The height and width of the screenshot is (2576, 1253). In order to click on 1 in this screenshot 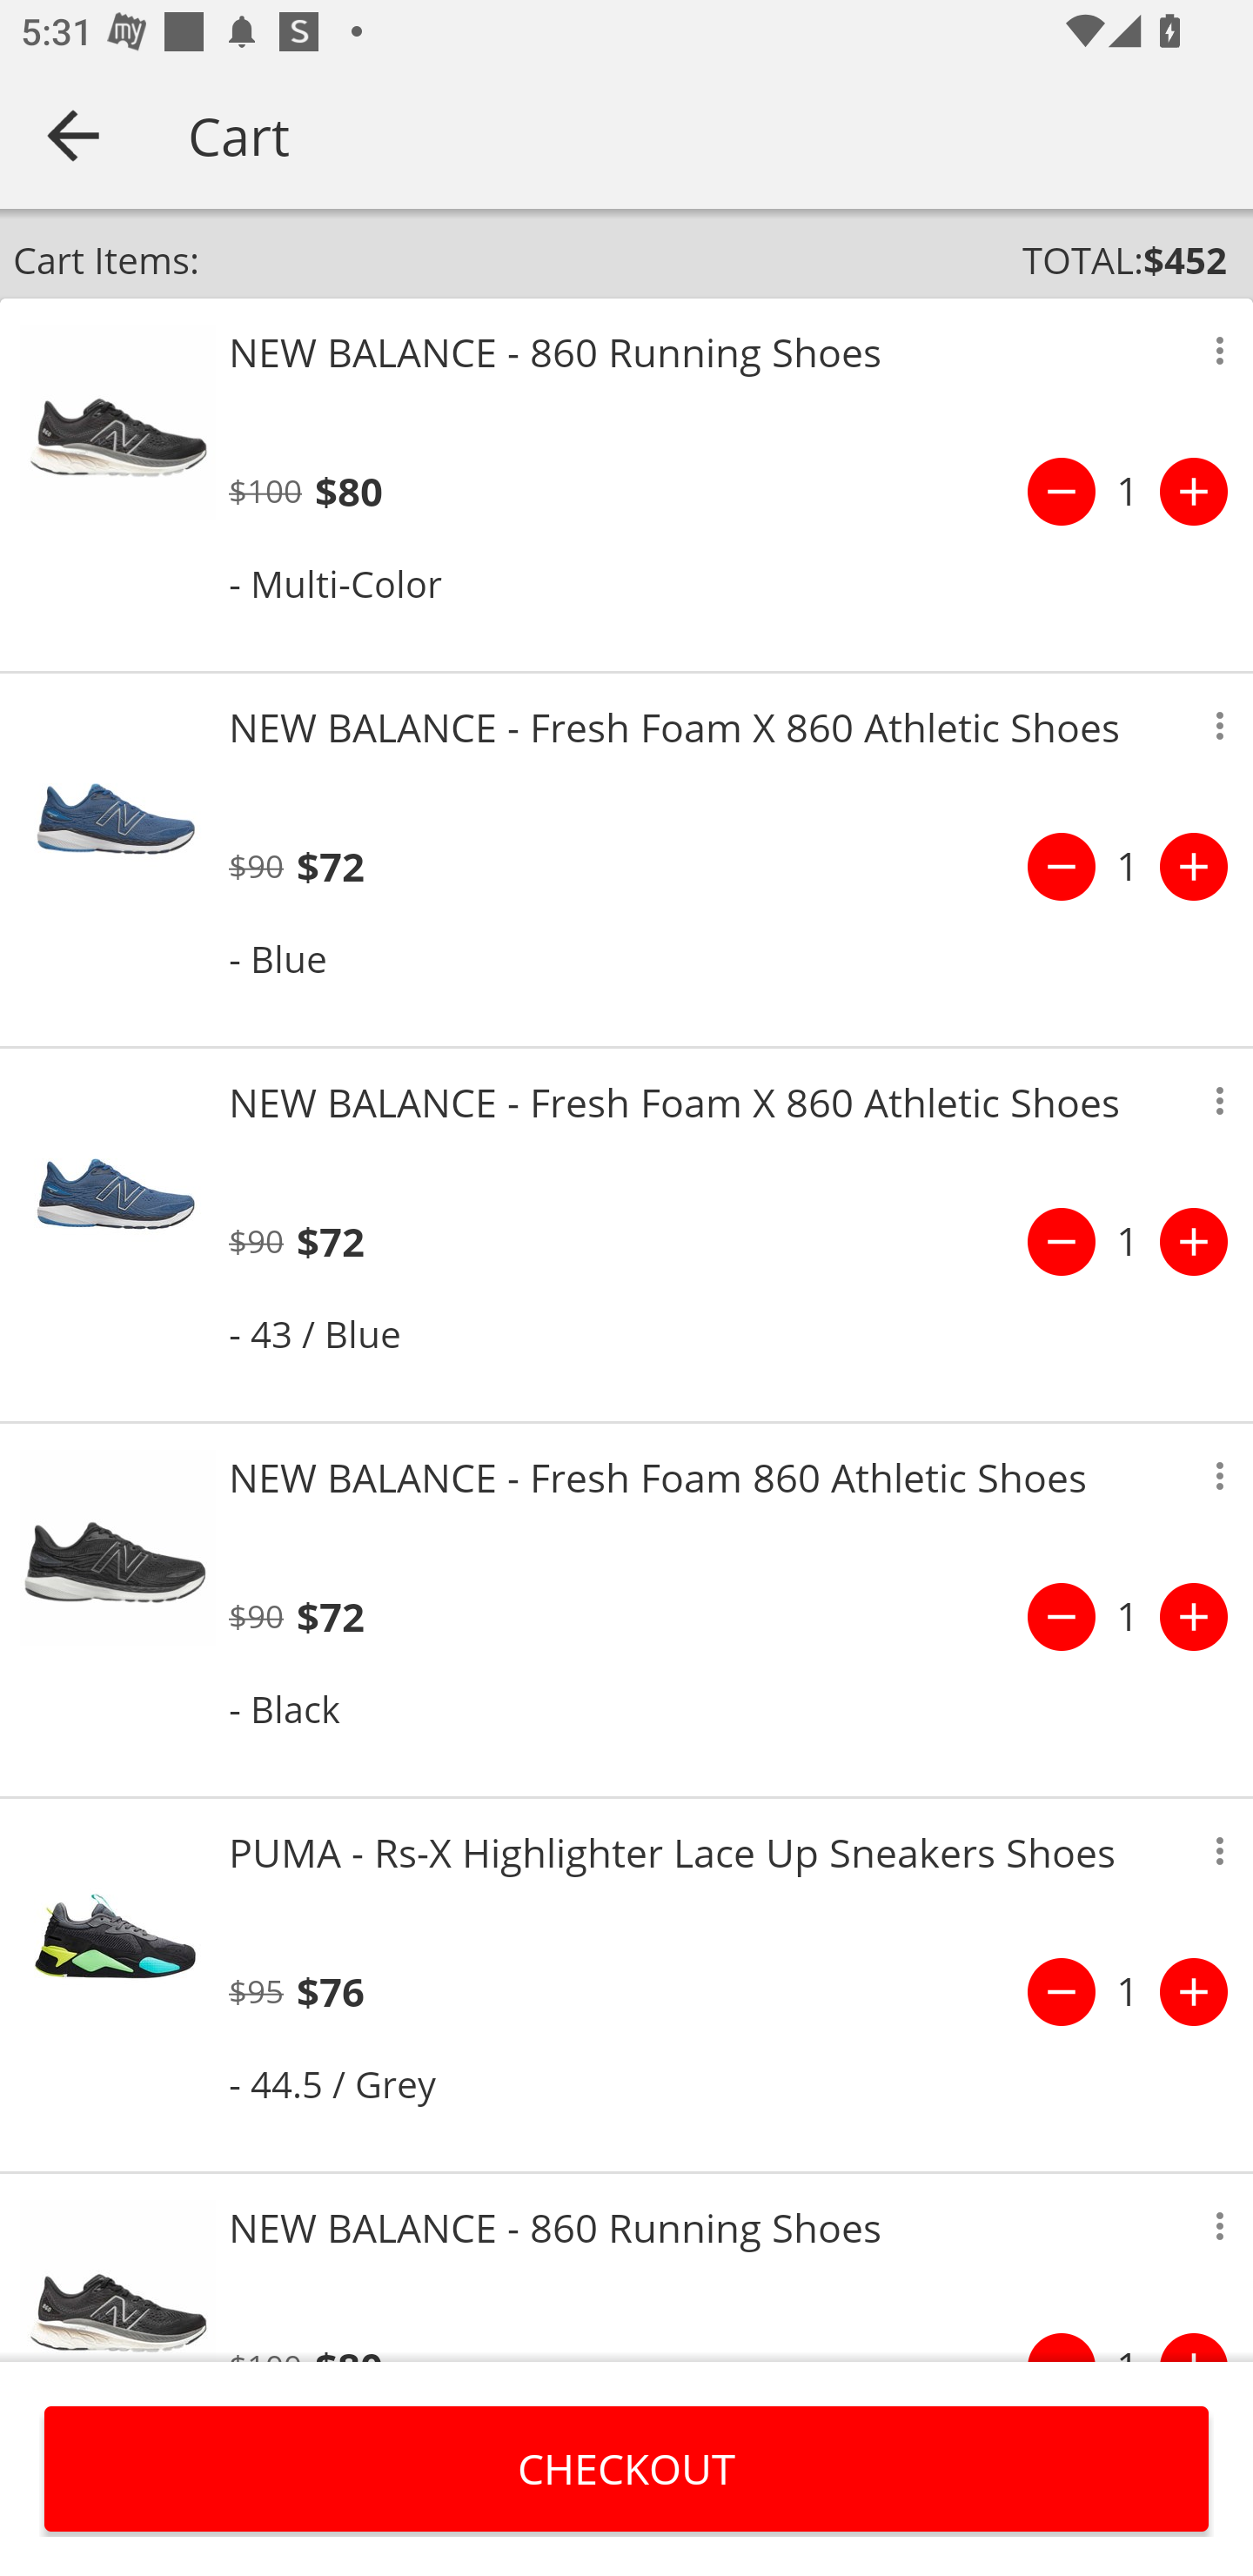, I will do `click(1128, 1617)`.